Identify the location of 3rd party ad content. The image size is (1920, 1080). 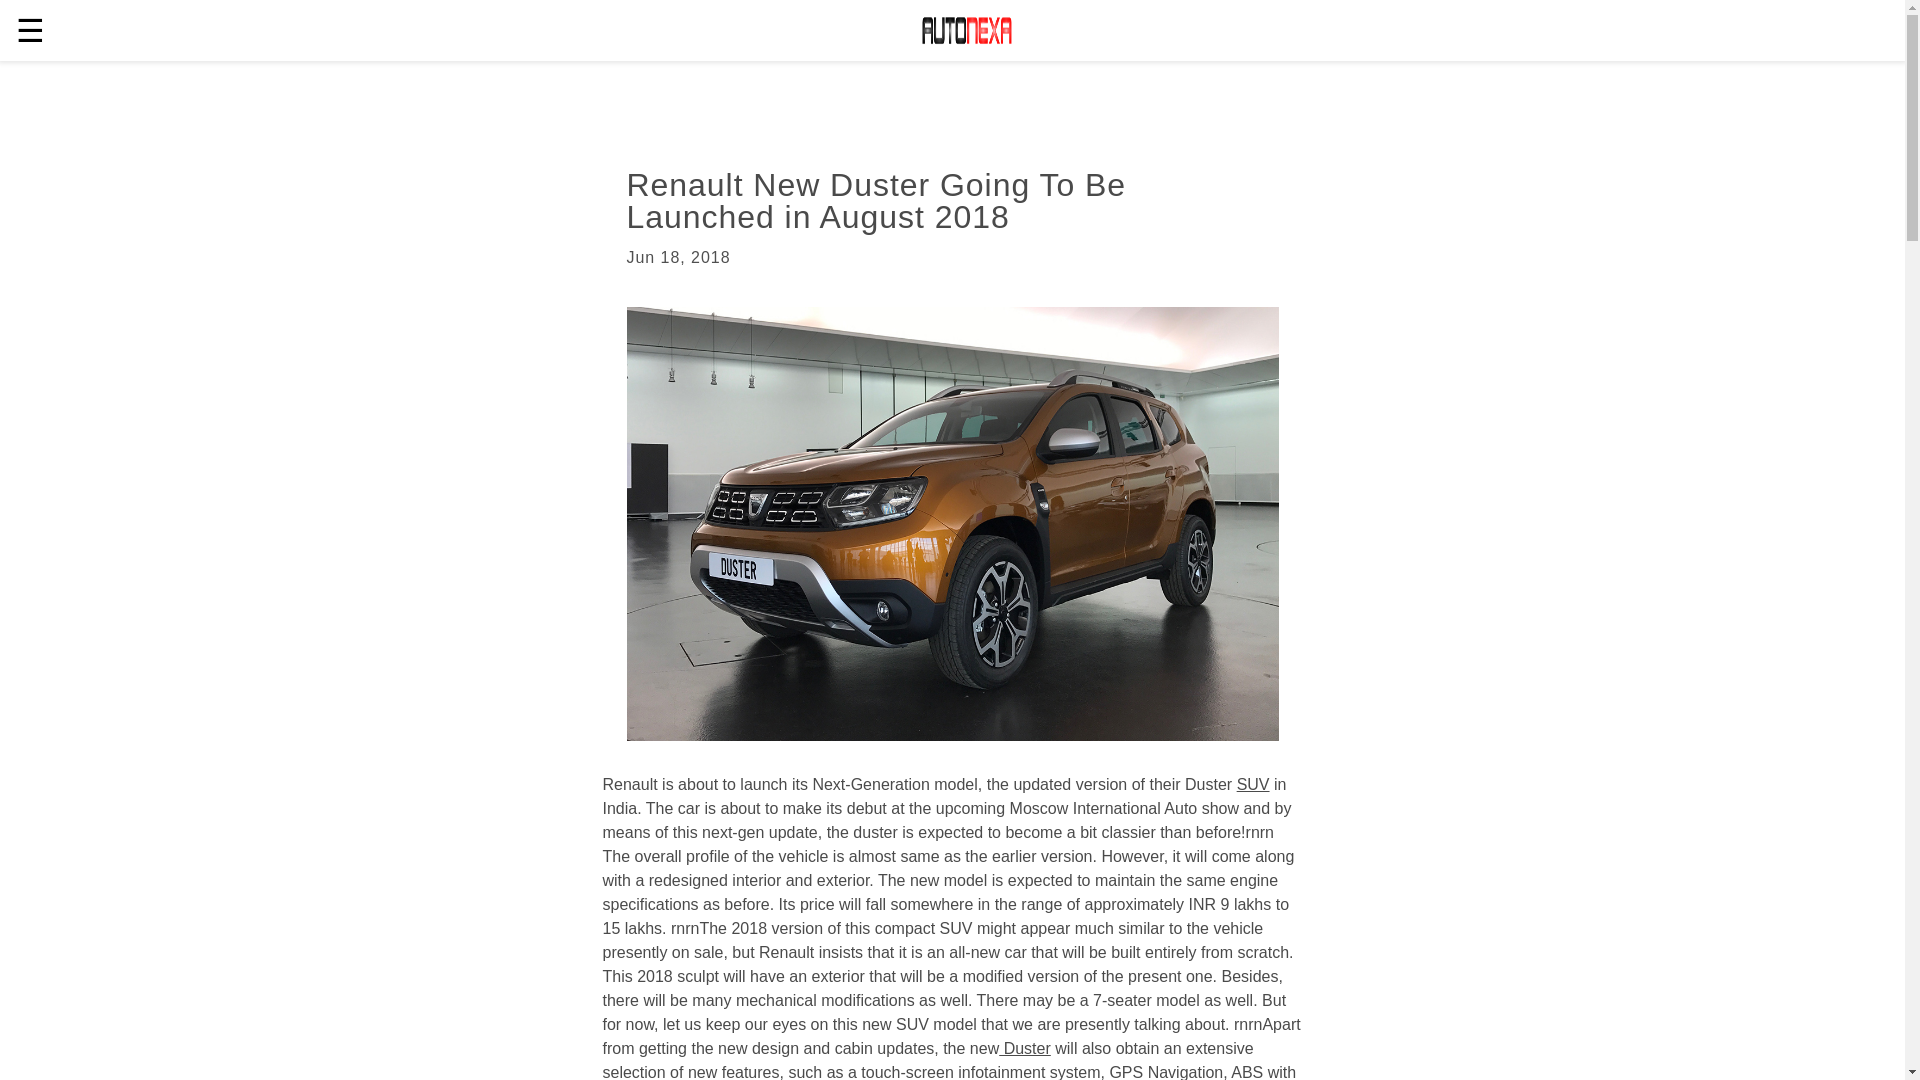
(902, 100).